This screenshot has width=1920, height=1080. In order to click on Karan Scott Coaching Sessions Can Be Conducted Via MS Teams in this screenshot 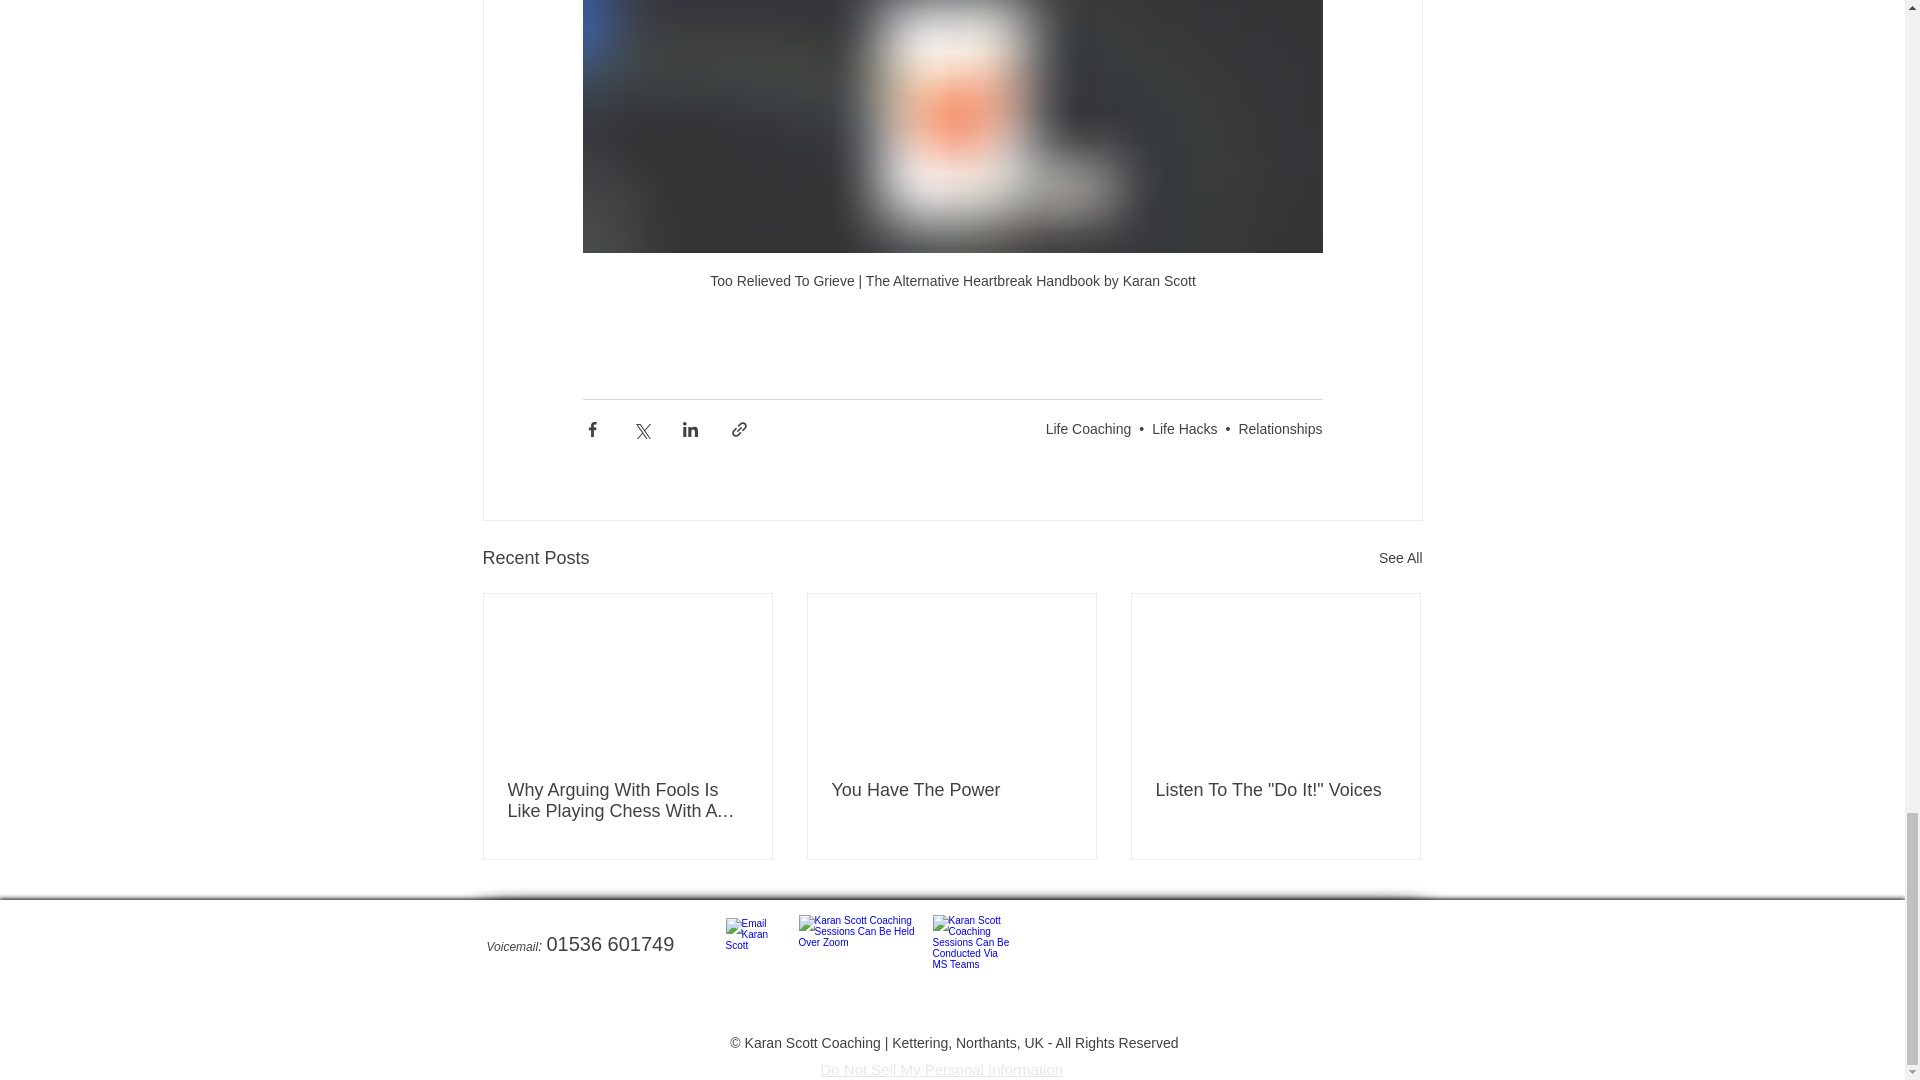, I will do `click(970, 950)`.